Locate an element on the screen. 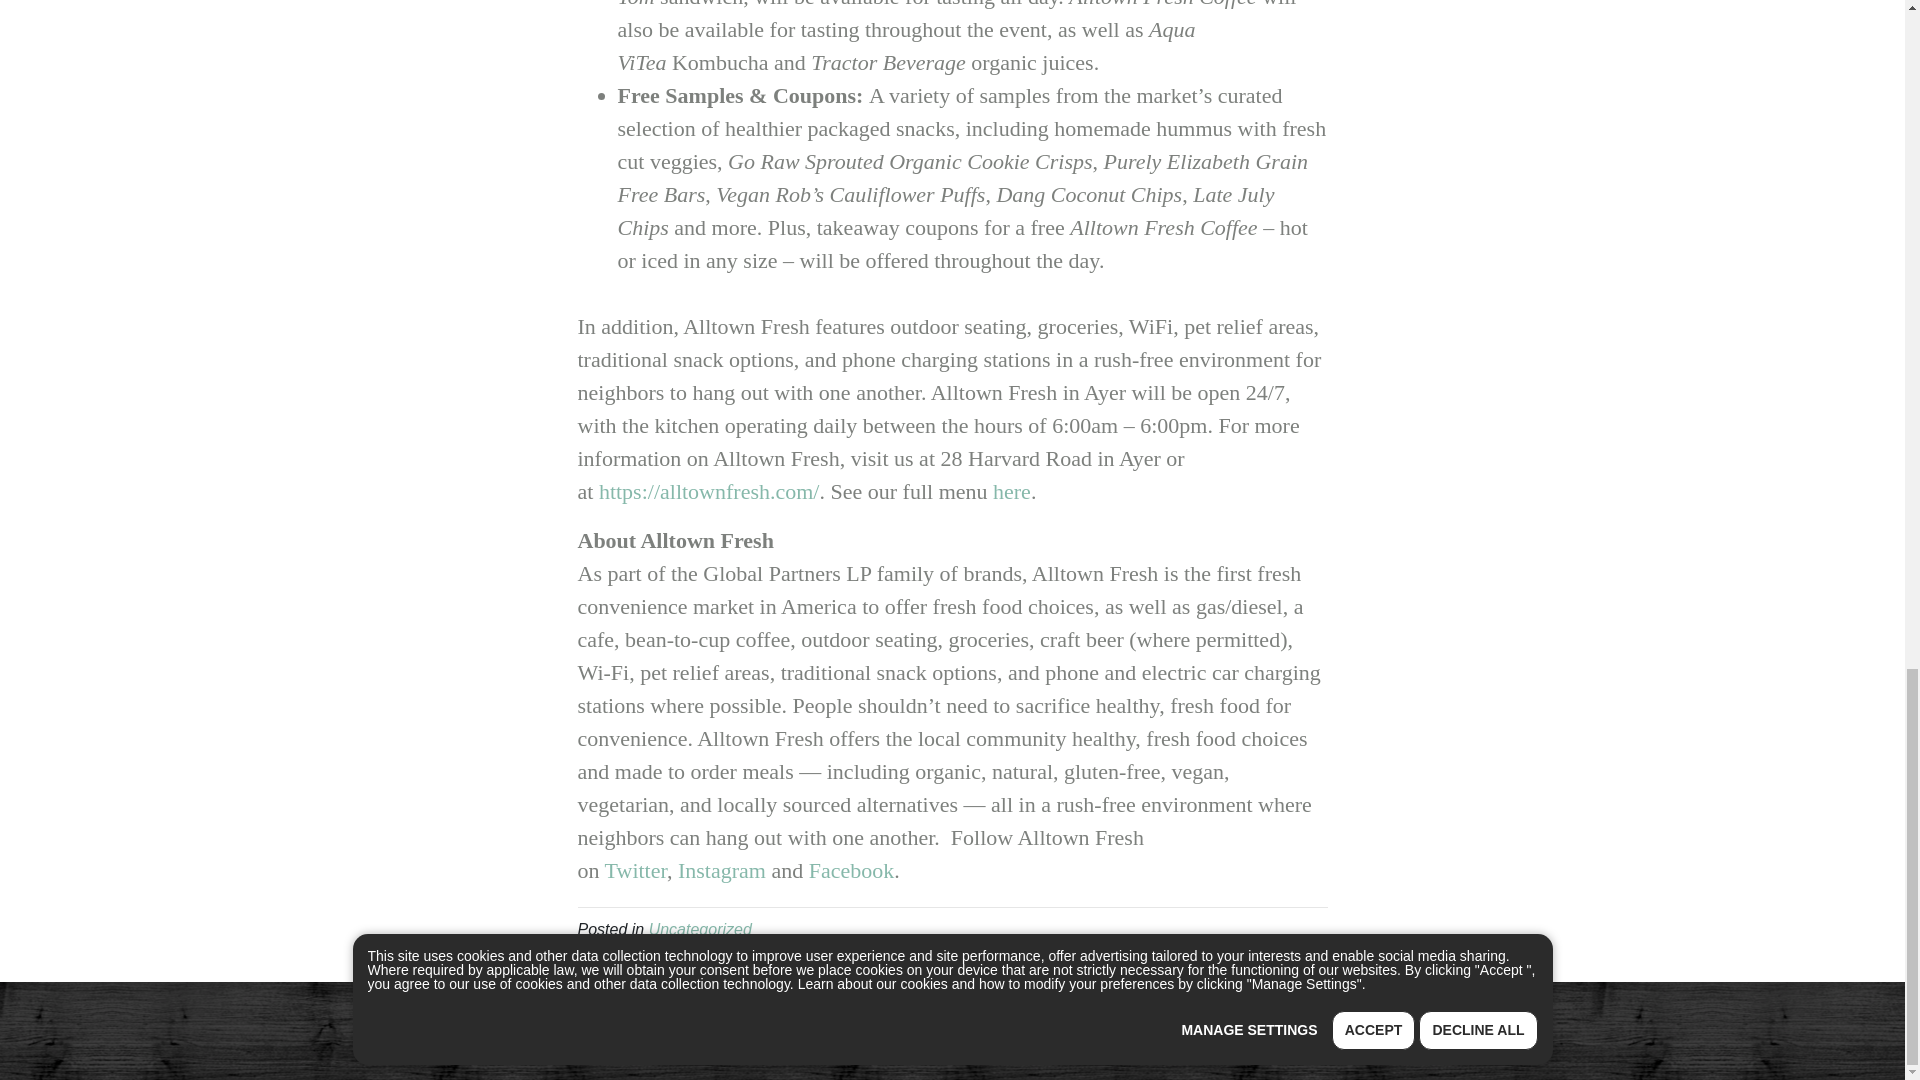 The width and height of the screenshot is (1920, 1080). Instagram is located at coordinates (722, 870).